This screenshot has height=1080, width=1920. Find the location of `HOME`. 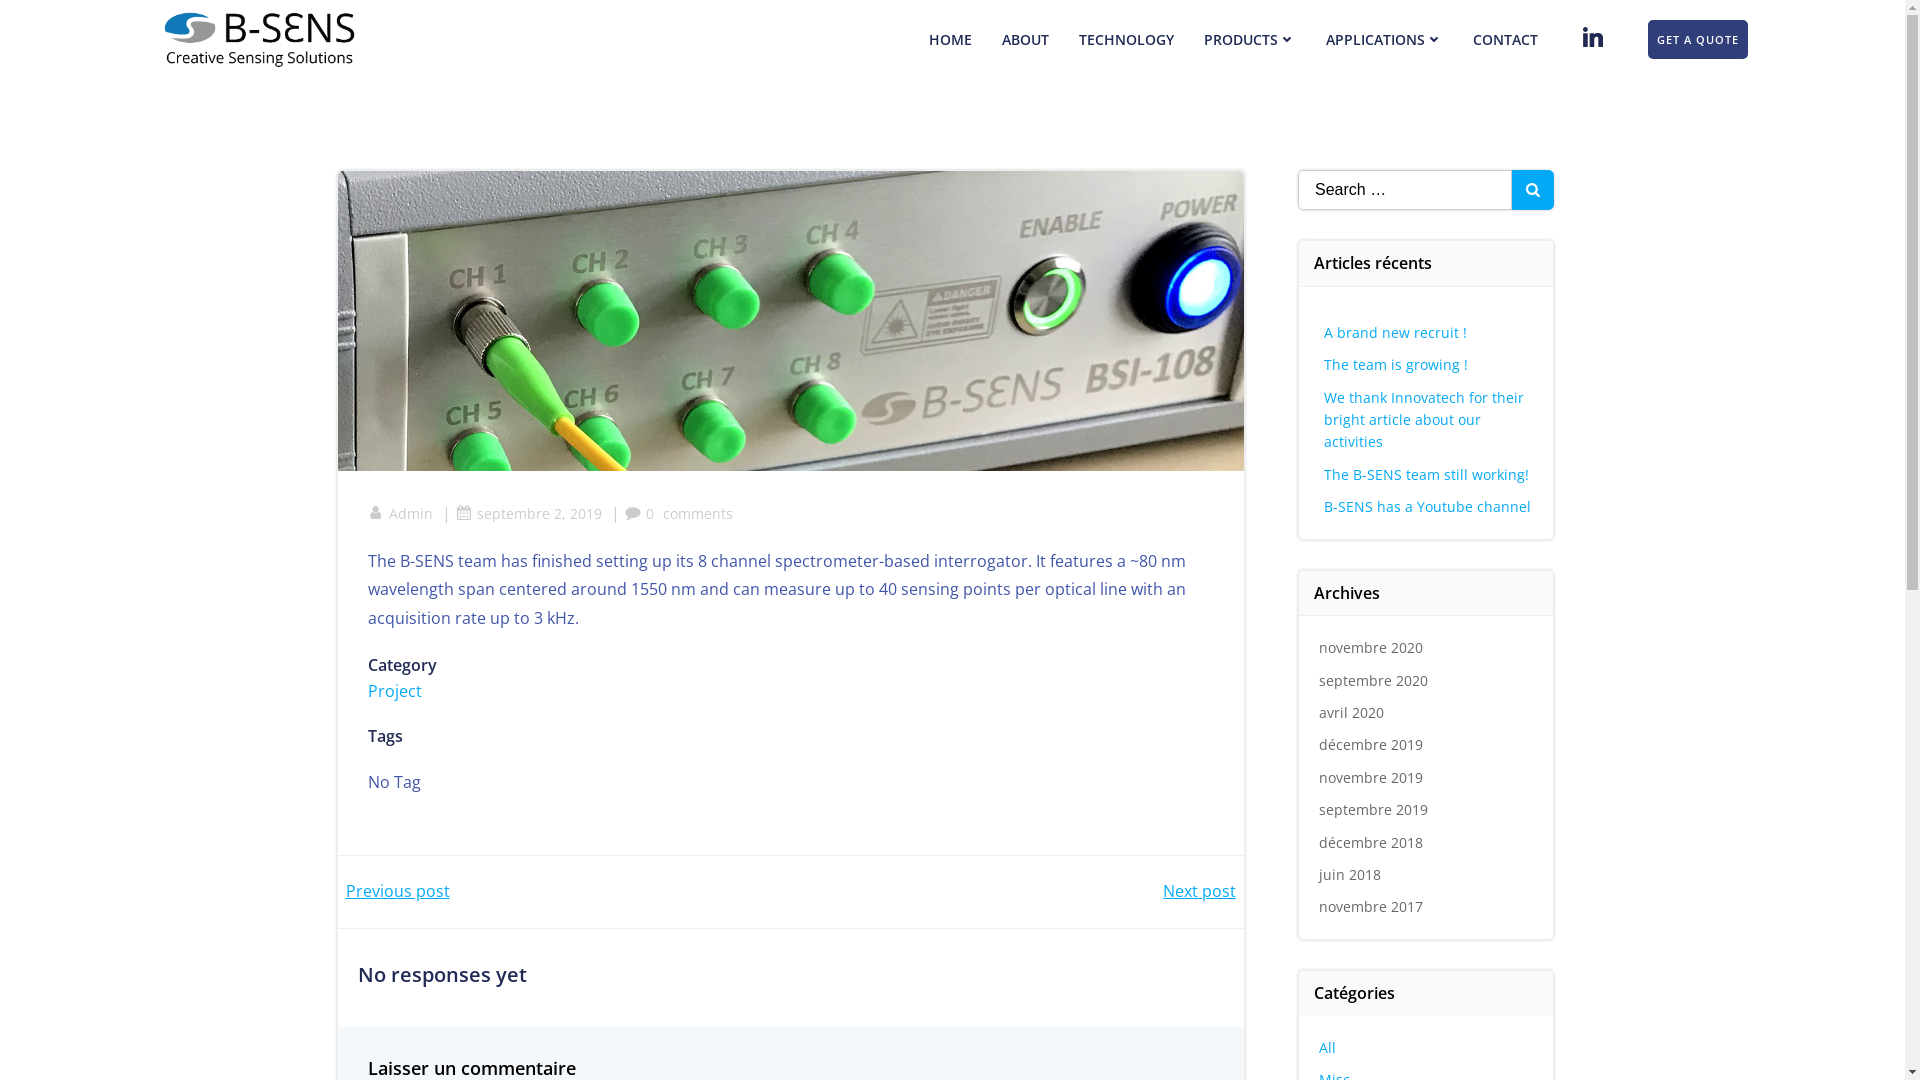

HOME is located at coordinates (950, 40).